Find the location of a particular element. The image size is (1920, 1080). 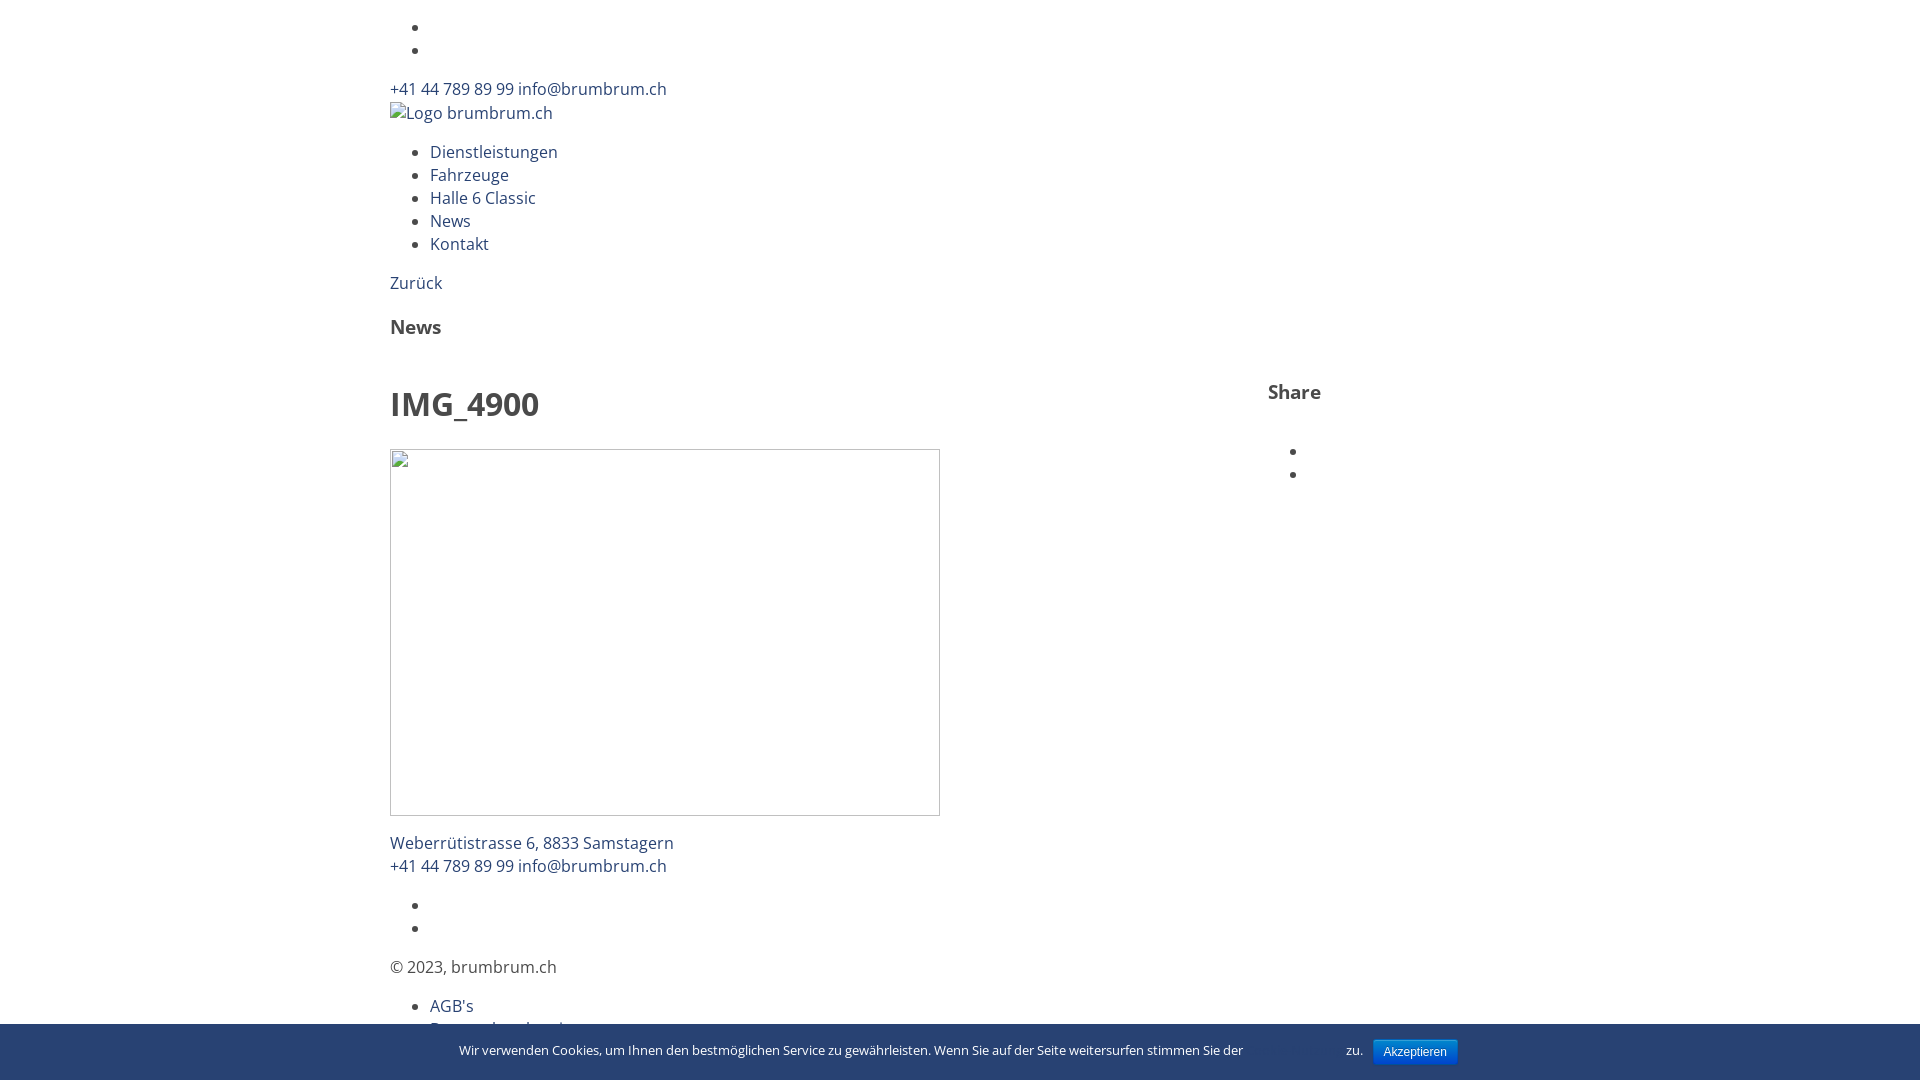

Impressum is located at coordinates (473, 1052).